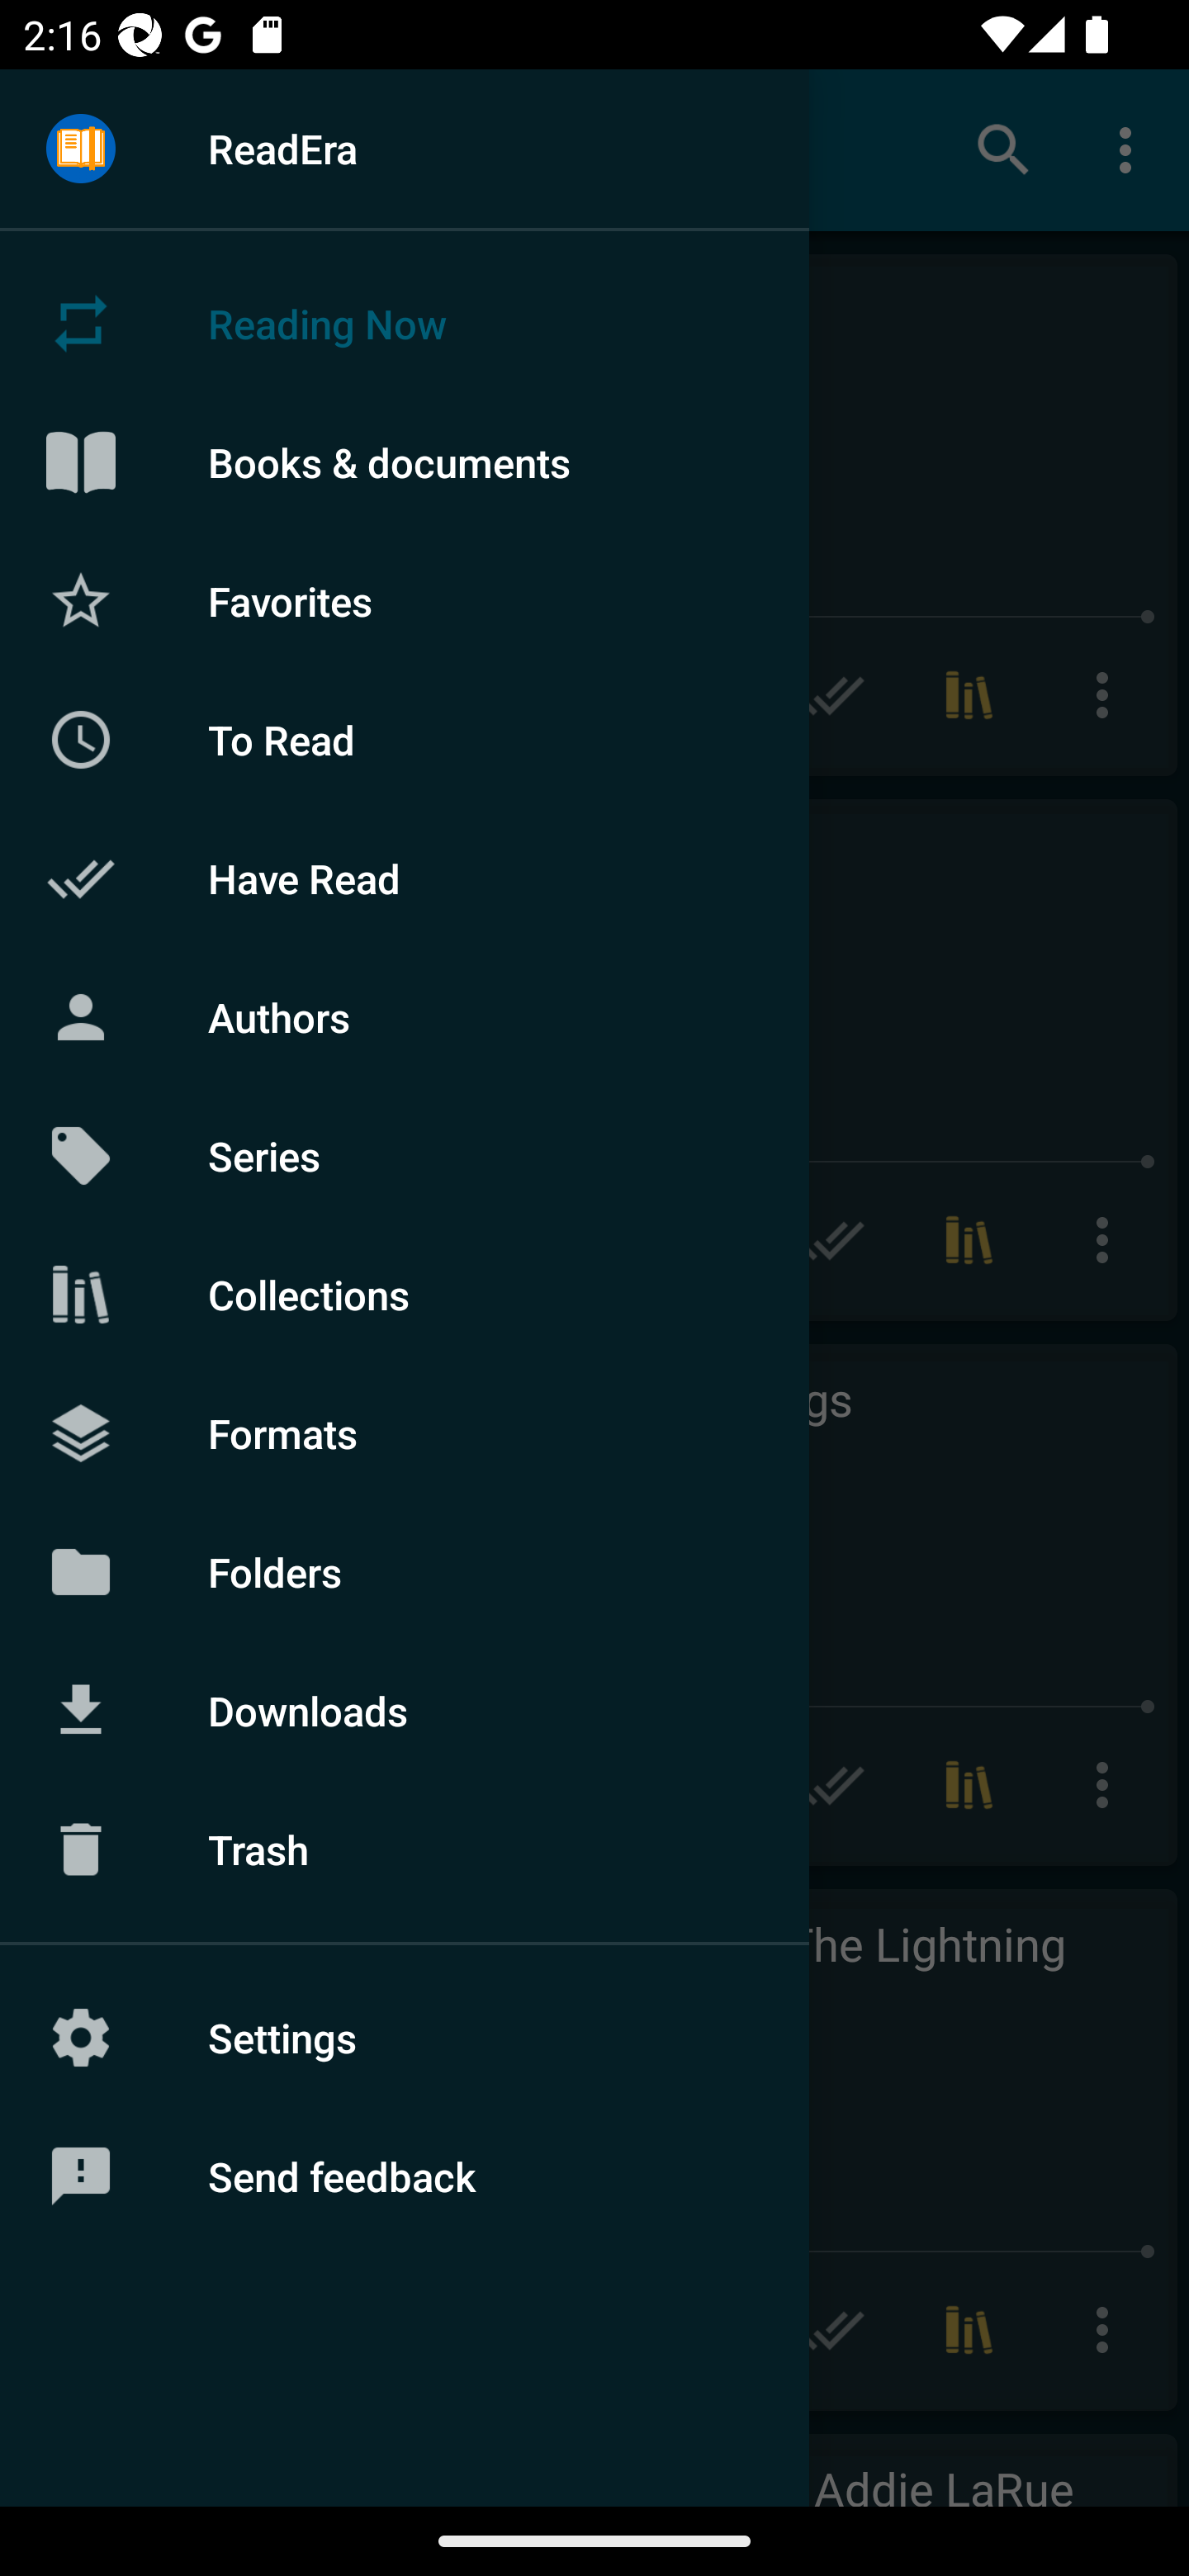 The image size is (1189, 2576). What do you see at coordinates (405, 878) in the screenshot?
I see `Have Read` at bounding box center [405, 878].